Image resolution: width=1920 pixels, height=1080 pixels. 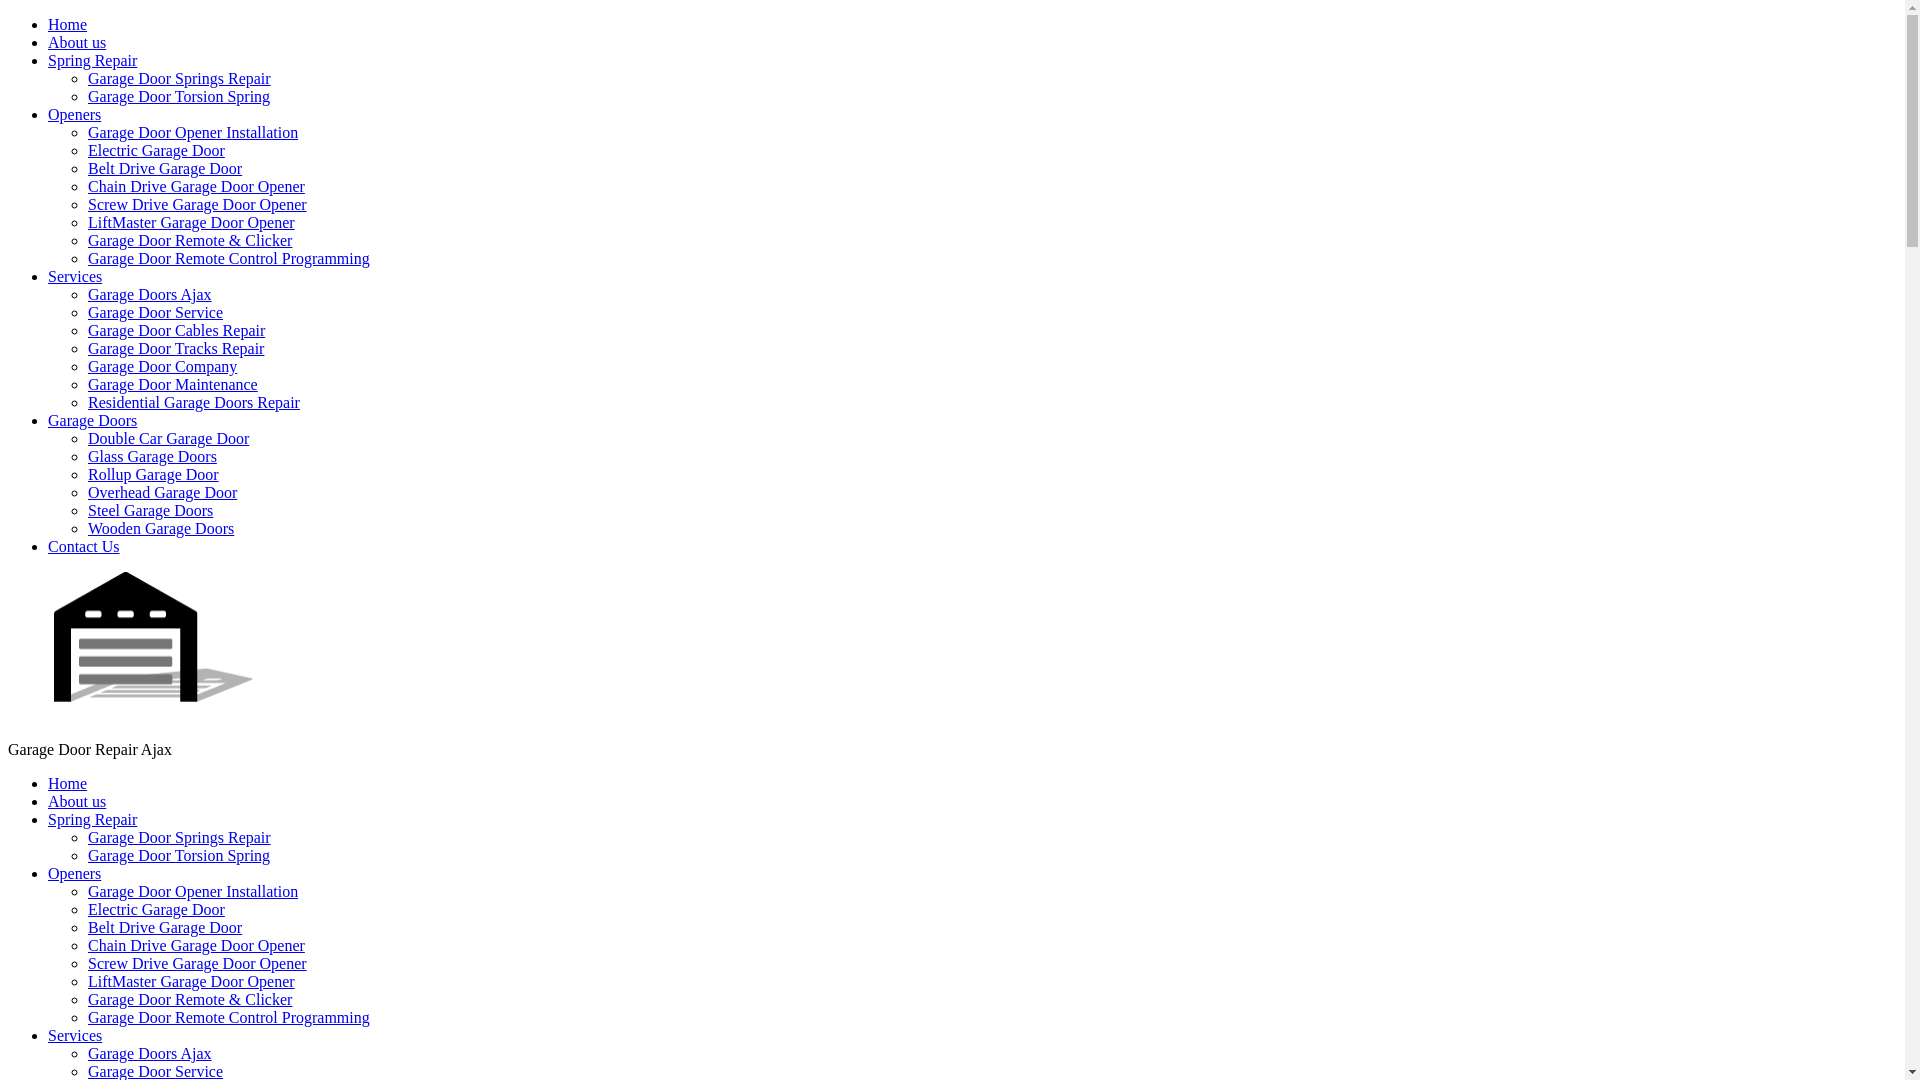 What do you see at coordinates (229, 258) in the screenshot?
I see `Garage Door Remote Control Programming` at bounding box center [229, 258].